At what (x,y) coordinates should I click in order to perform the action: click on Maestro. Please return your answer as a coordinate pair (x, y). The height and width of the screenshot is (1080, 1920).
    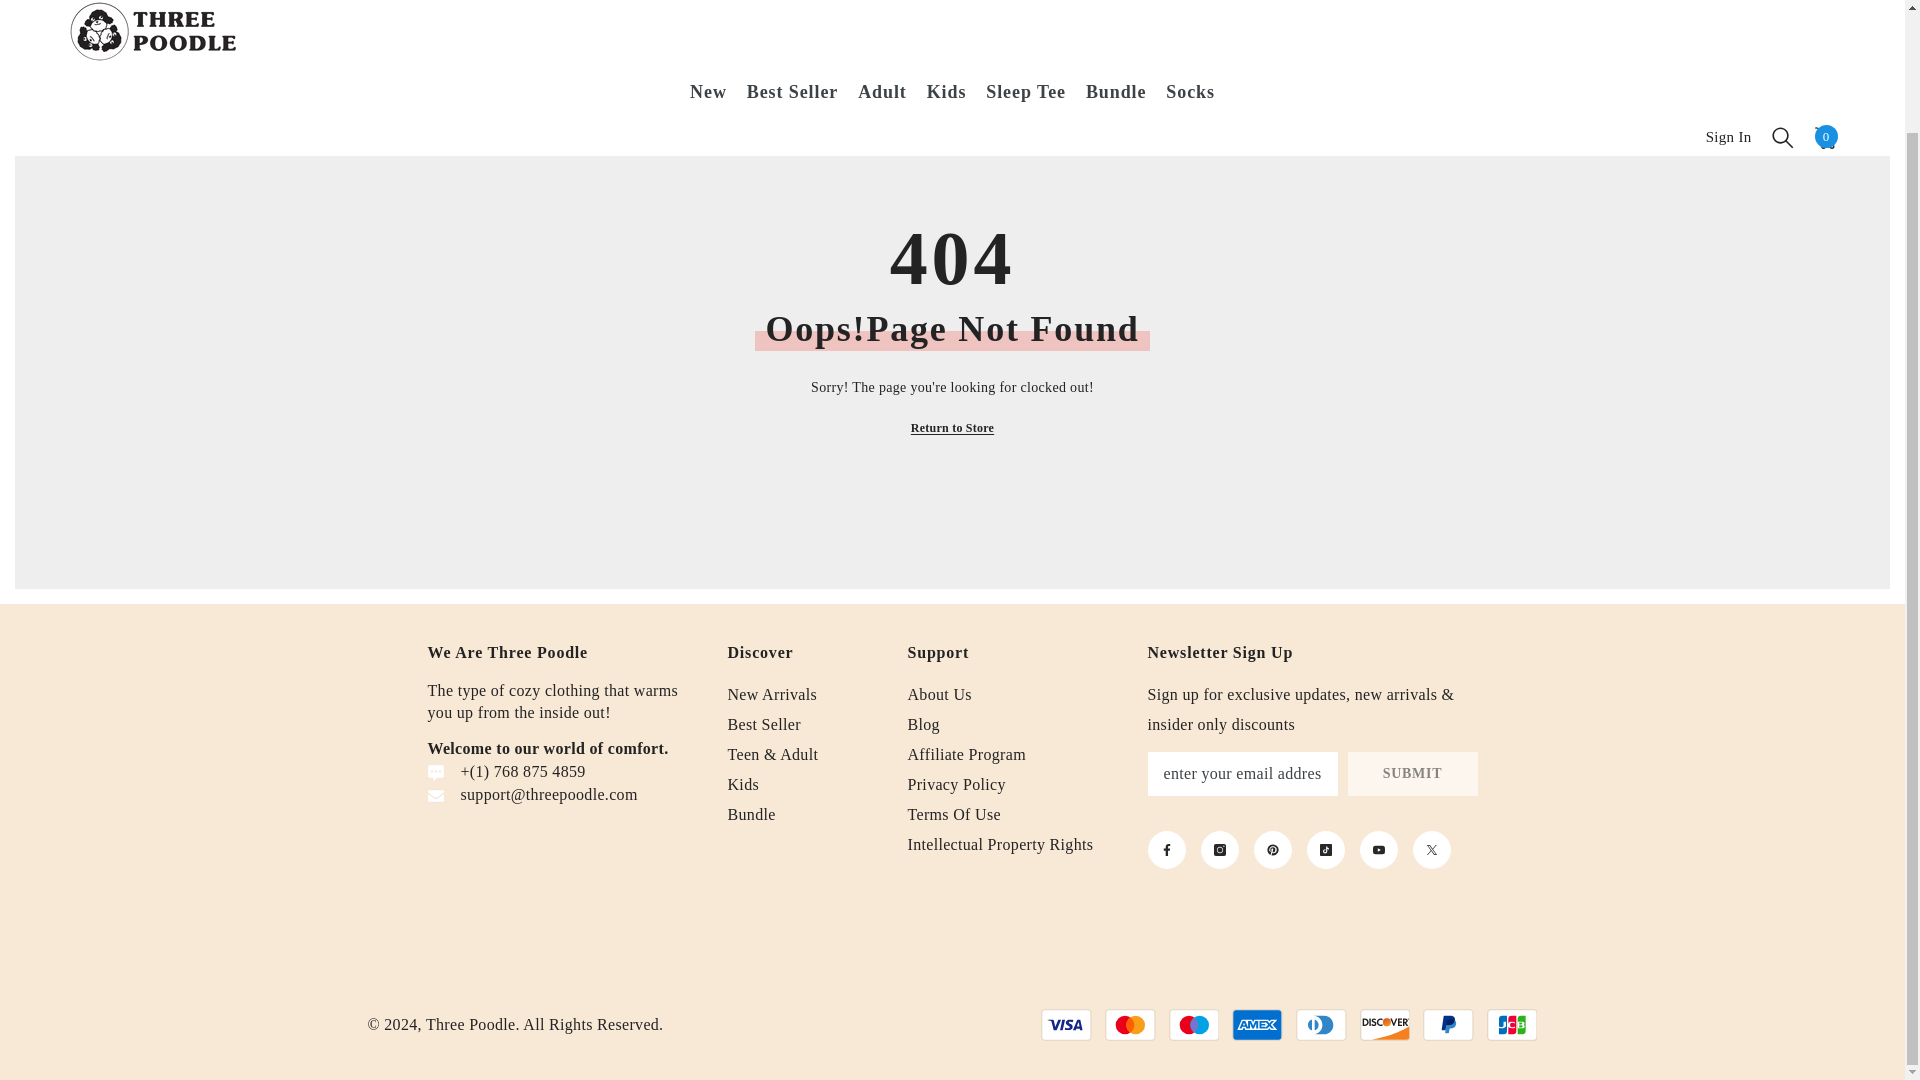
    Looking at the image, I should click on (1194, 1024).